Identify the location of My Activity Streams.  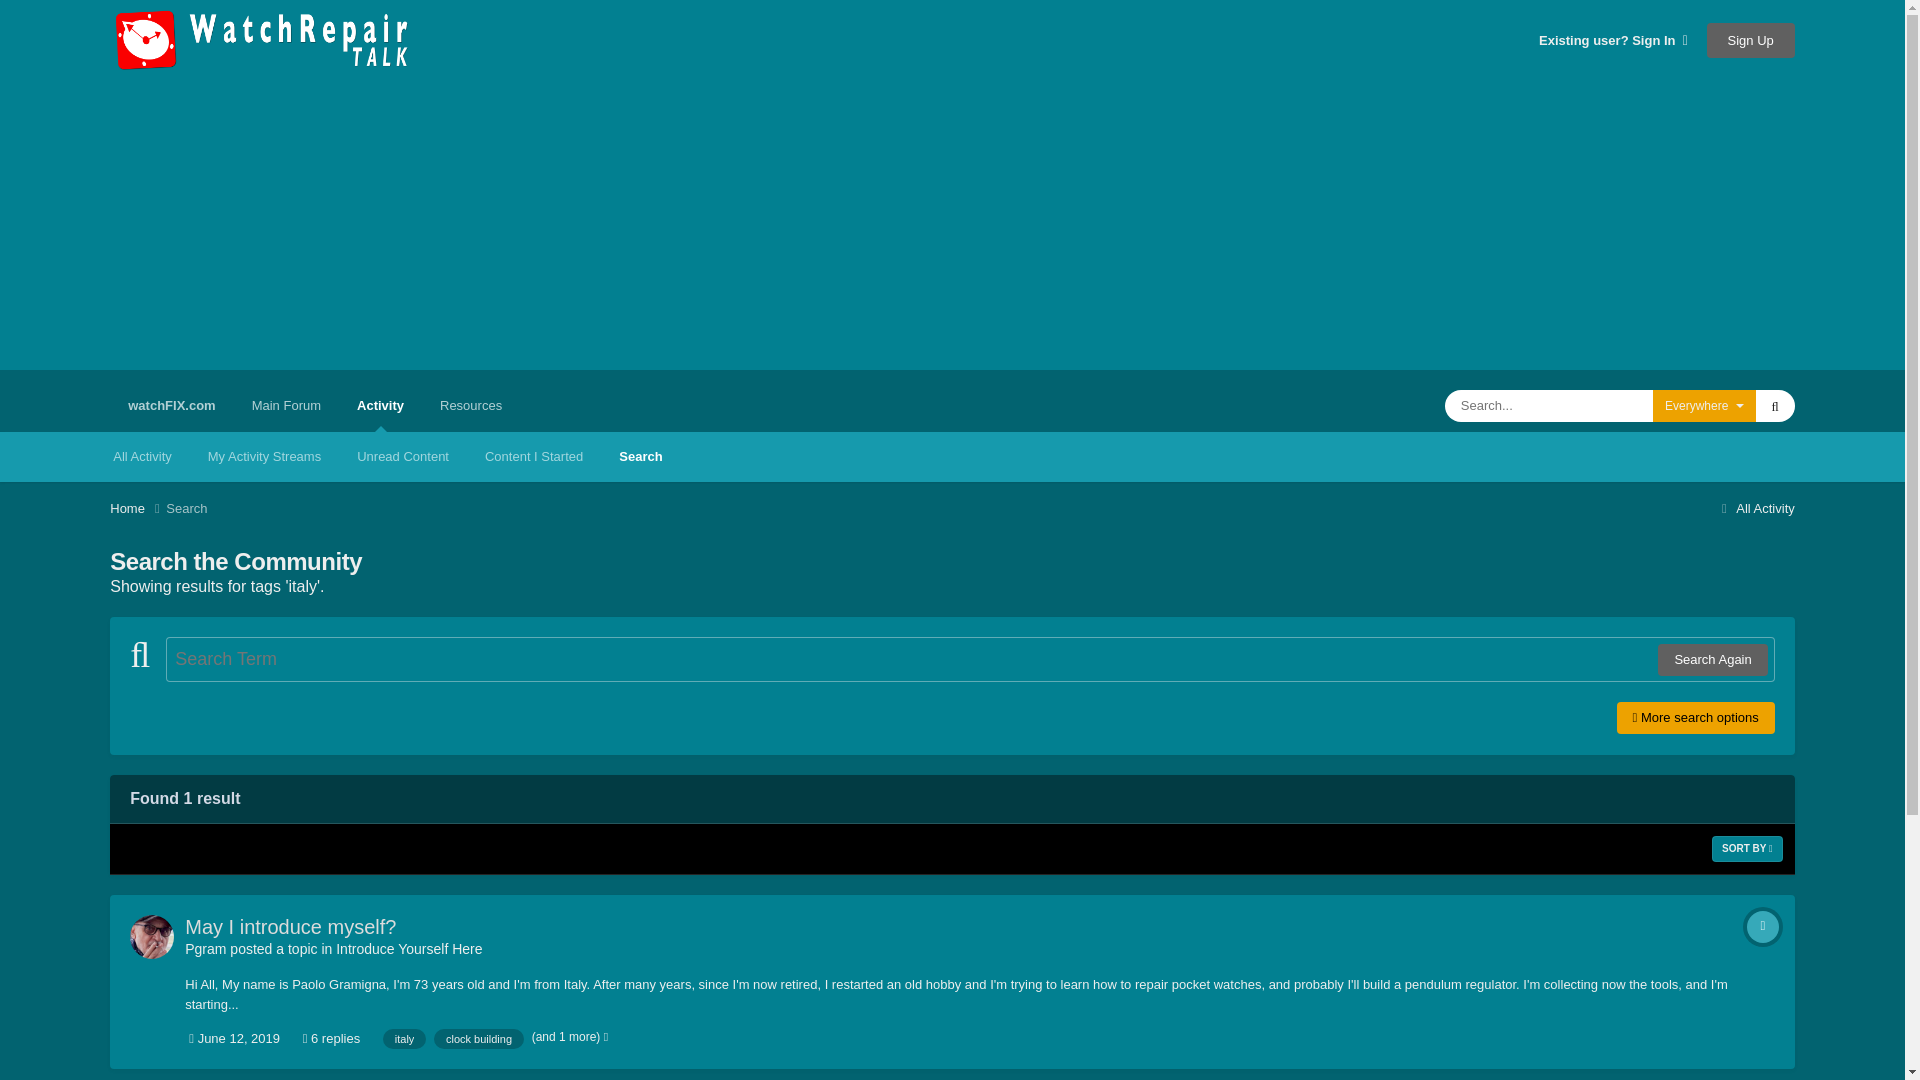
(264, 456).